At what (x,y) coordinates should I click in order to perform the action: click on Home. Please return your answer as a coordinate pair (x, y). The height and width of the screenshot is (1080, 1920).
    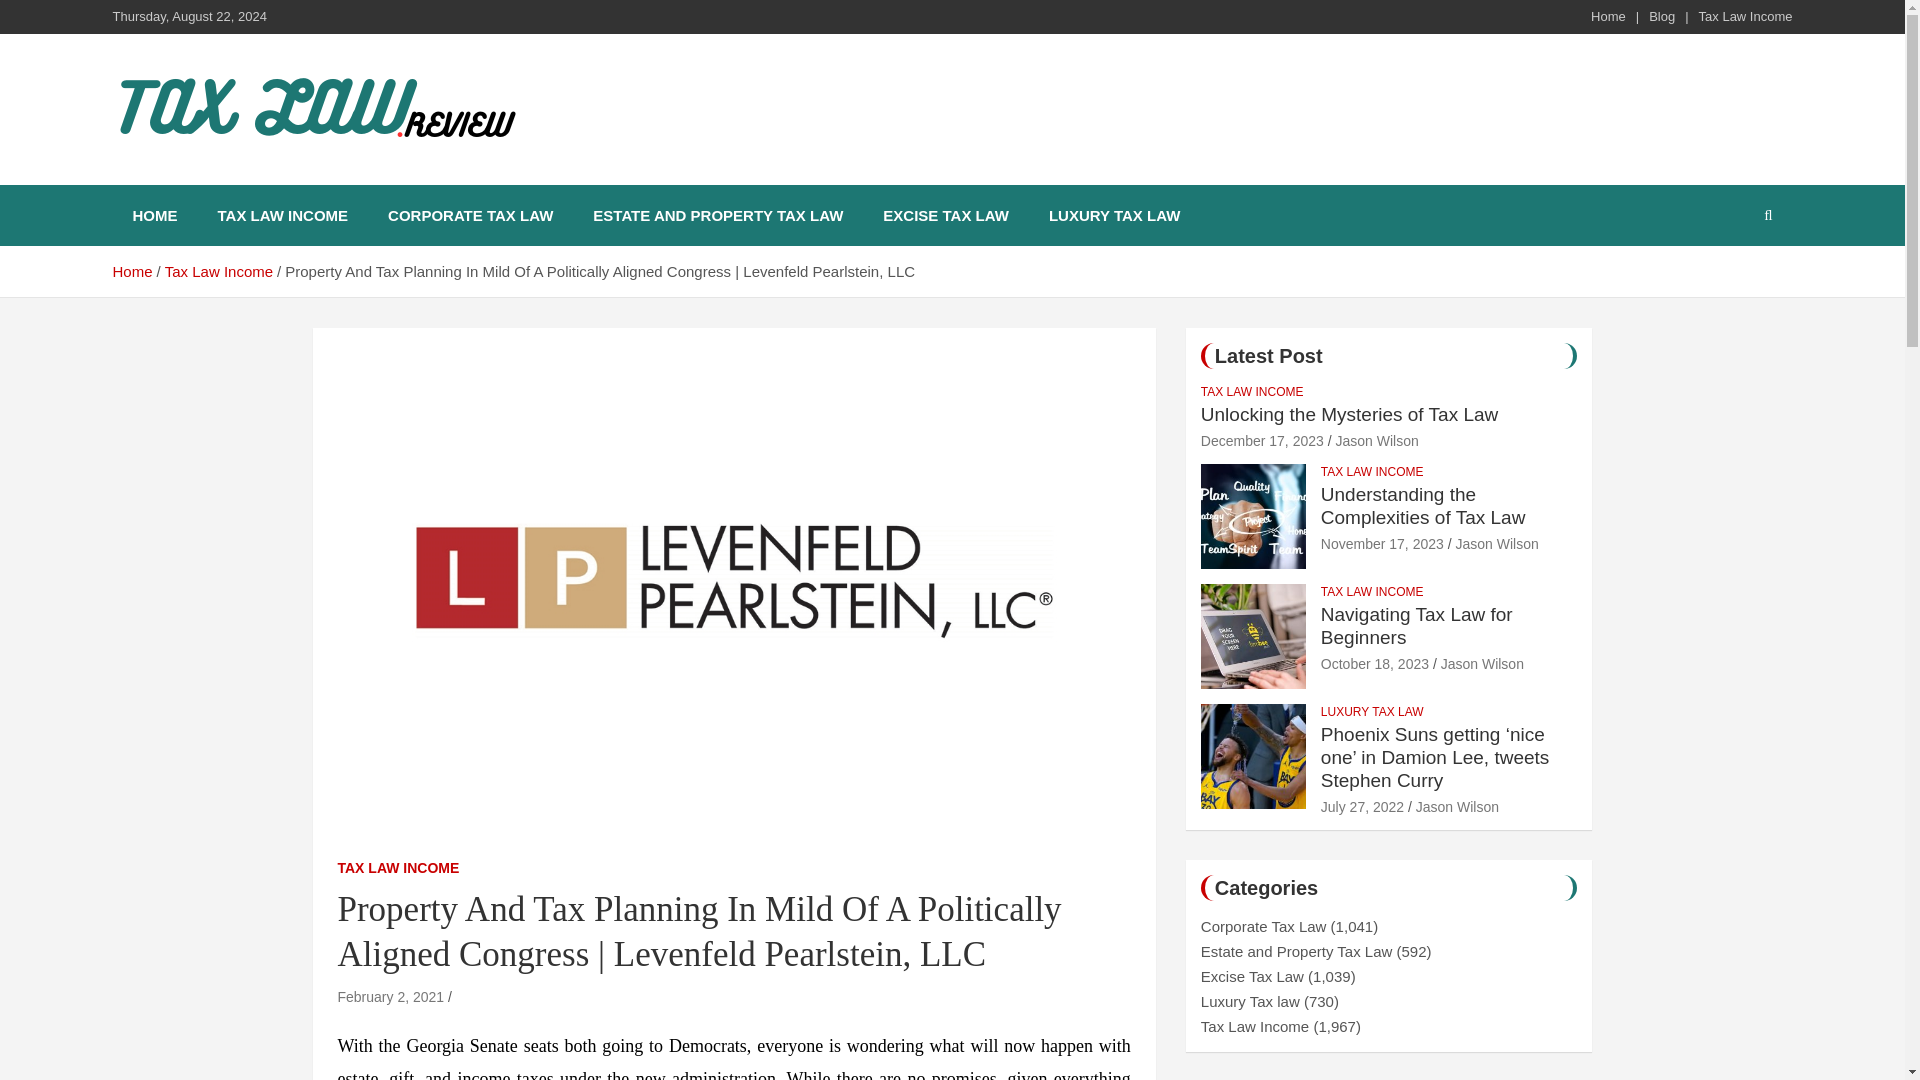
    Looking at the image, I should click on (131, 271).